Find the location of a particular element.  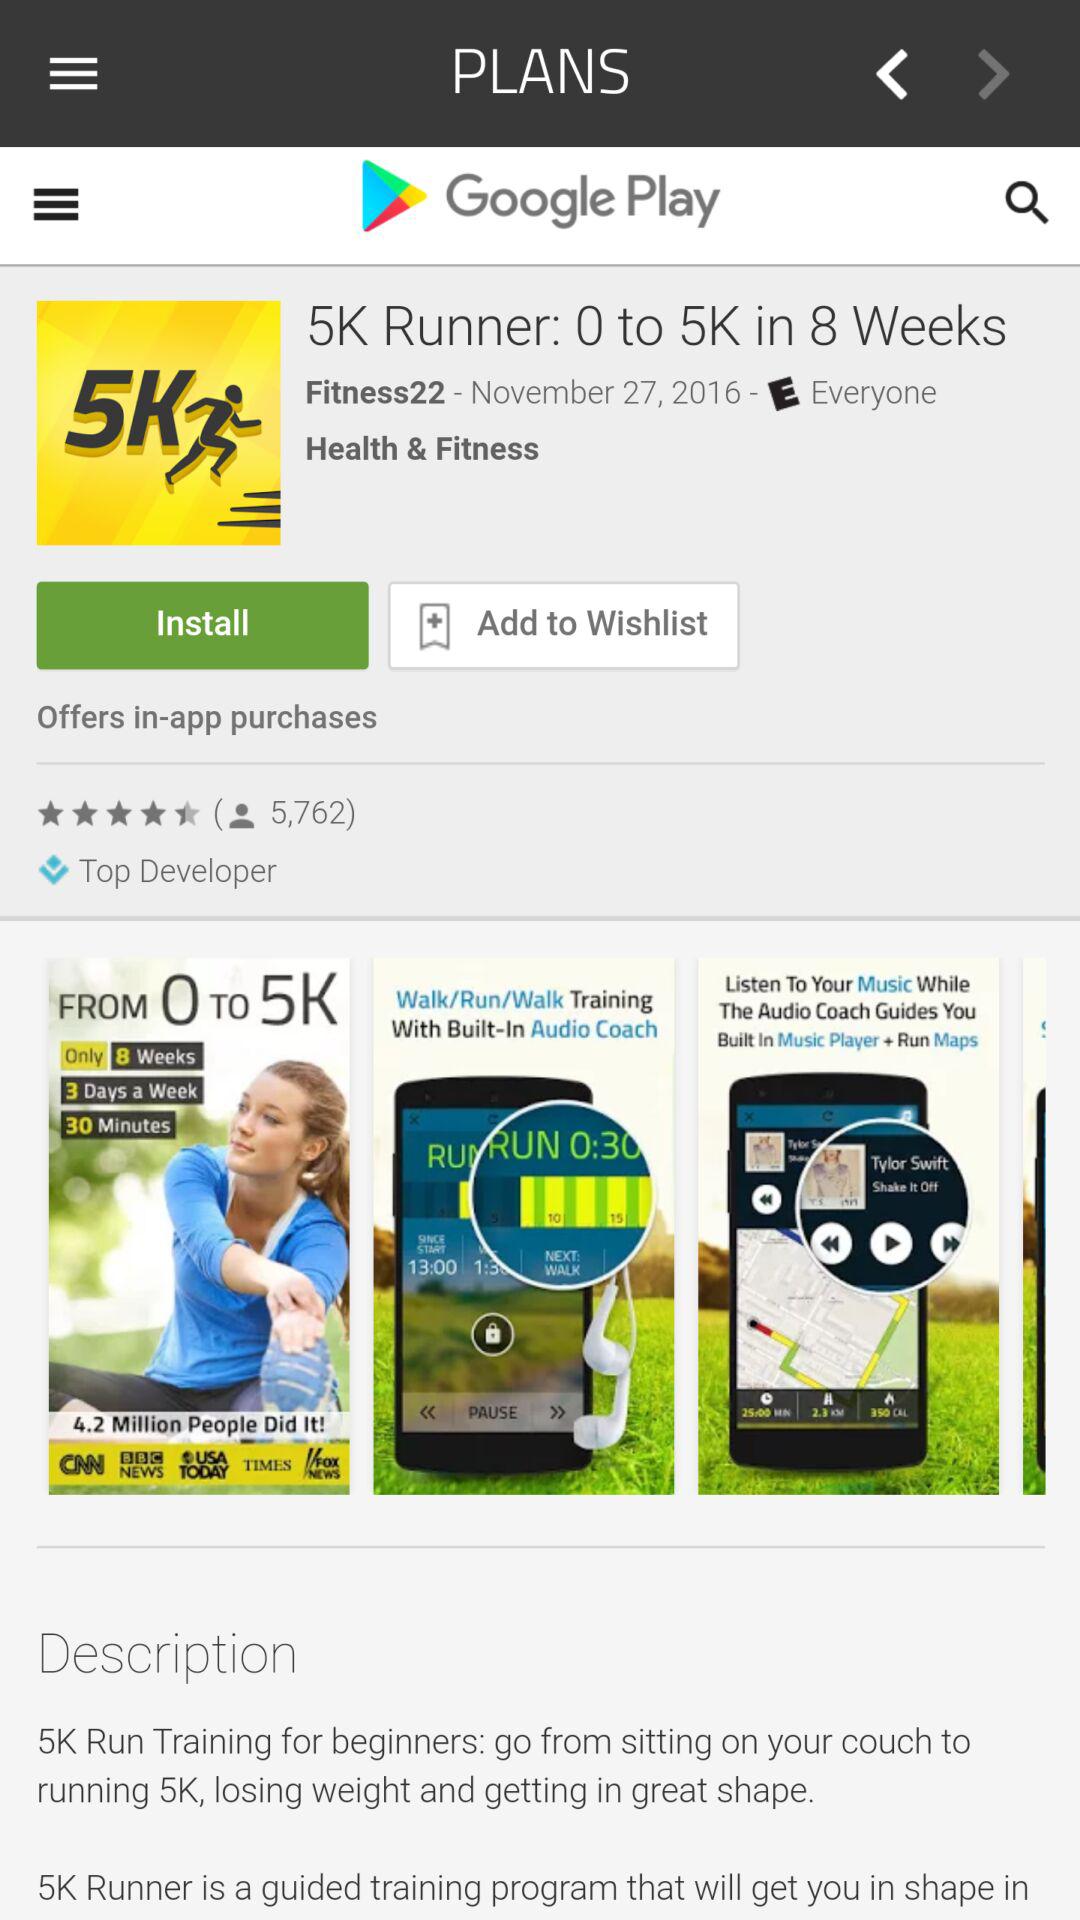

click to got to next plan is located at coordinates (993, 74).